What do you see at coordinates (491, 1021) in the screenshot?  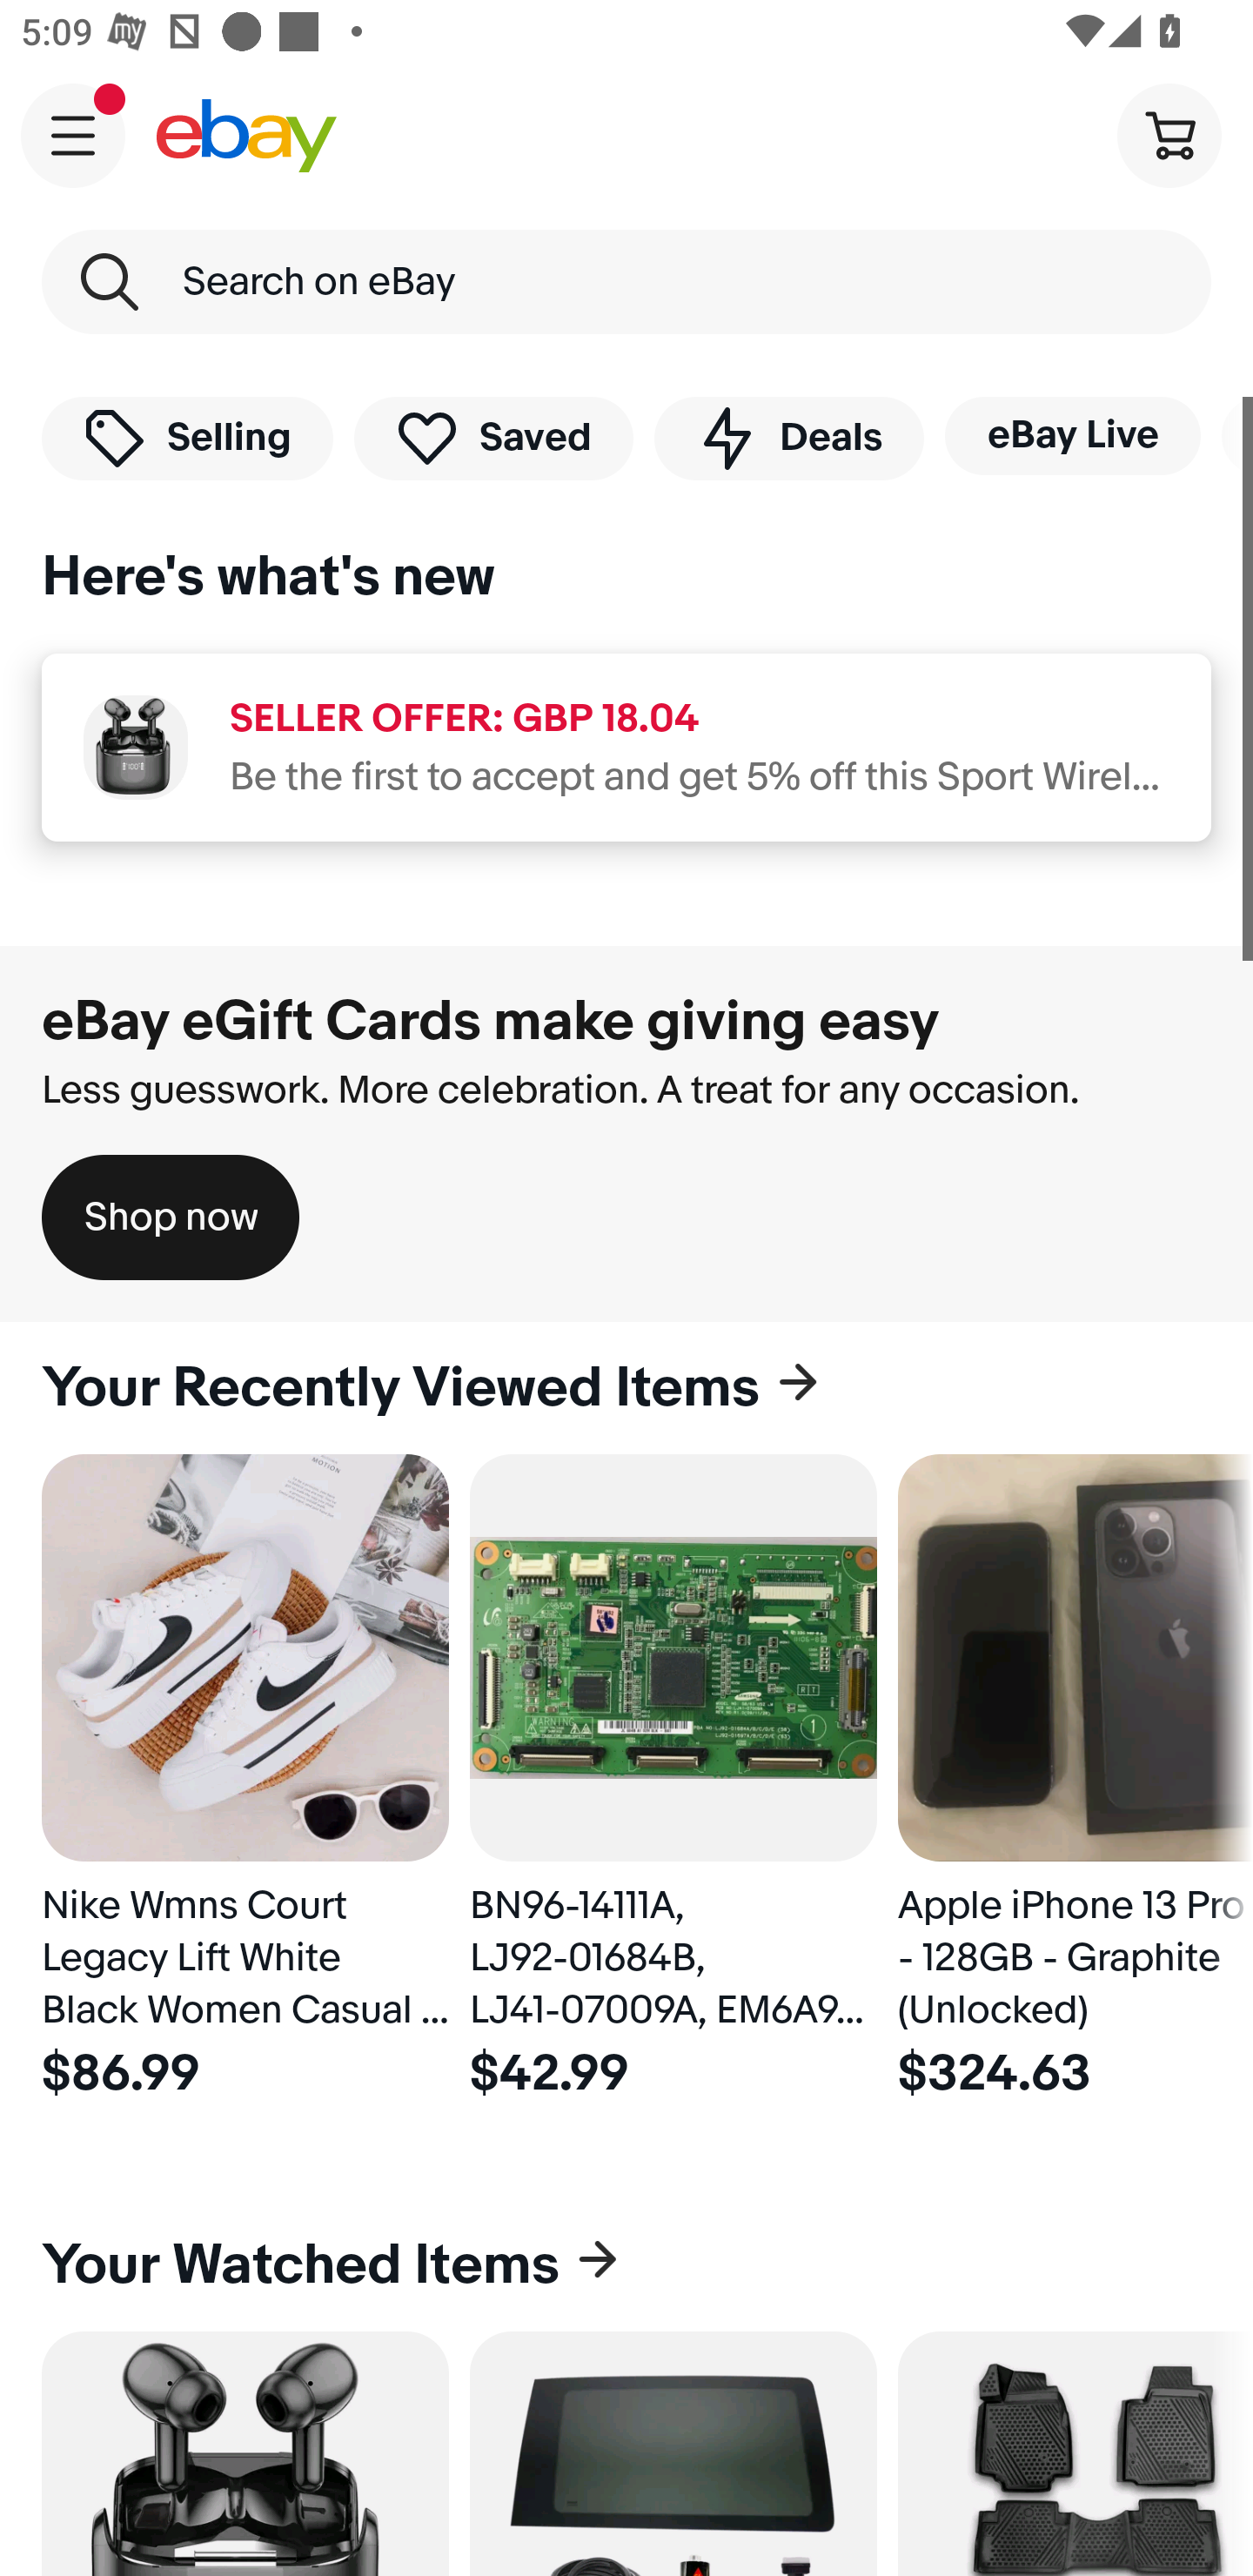 I see `eBay eGift Cards make giving easy` at bounding box center [491, 1021].